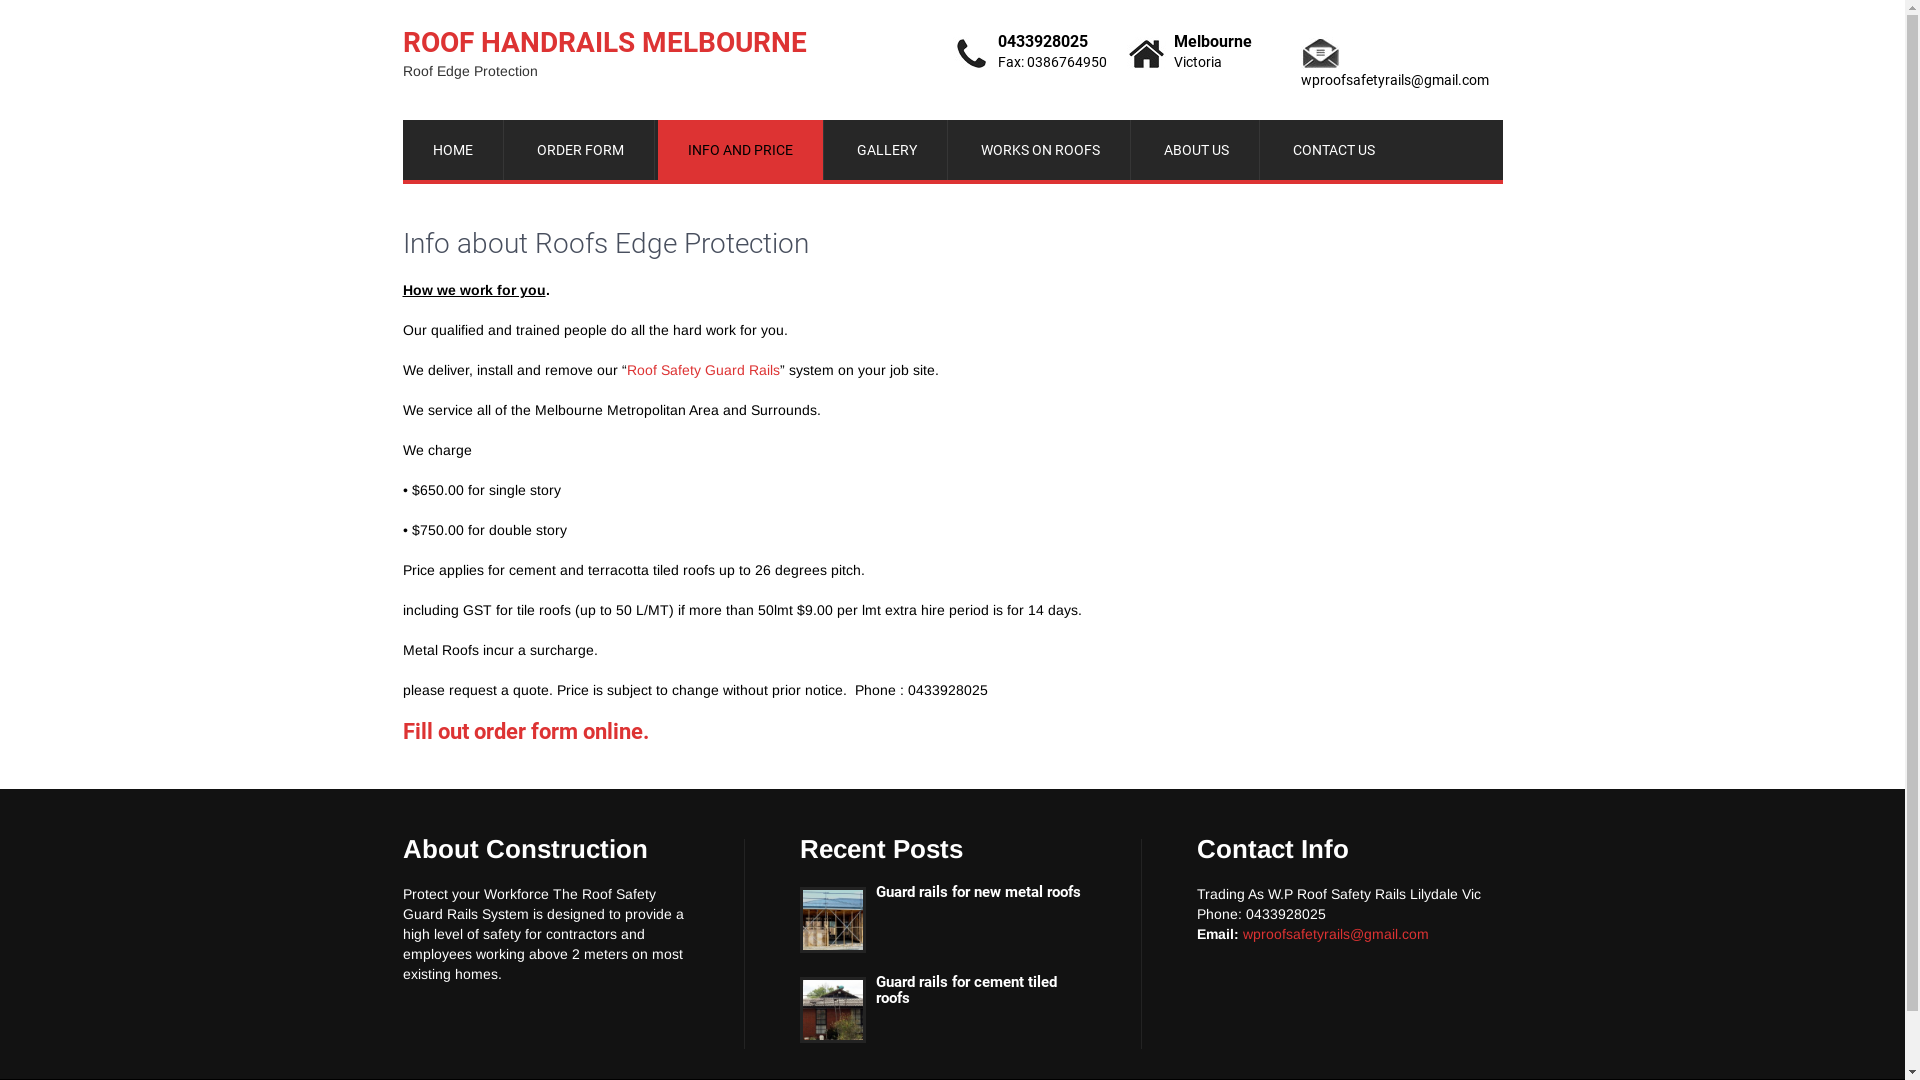  Describe the element at coordinates (452, 150) in the screenshot. I see `HOME` at that location.